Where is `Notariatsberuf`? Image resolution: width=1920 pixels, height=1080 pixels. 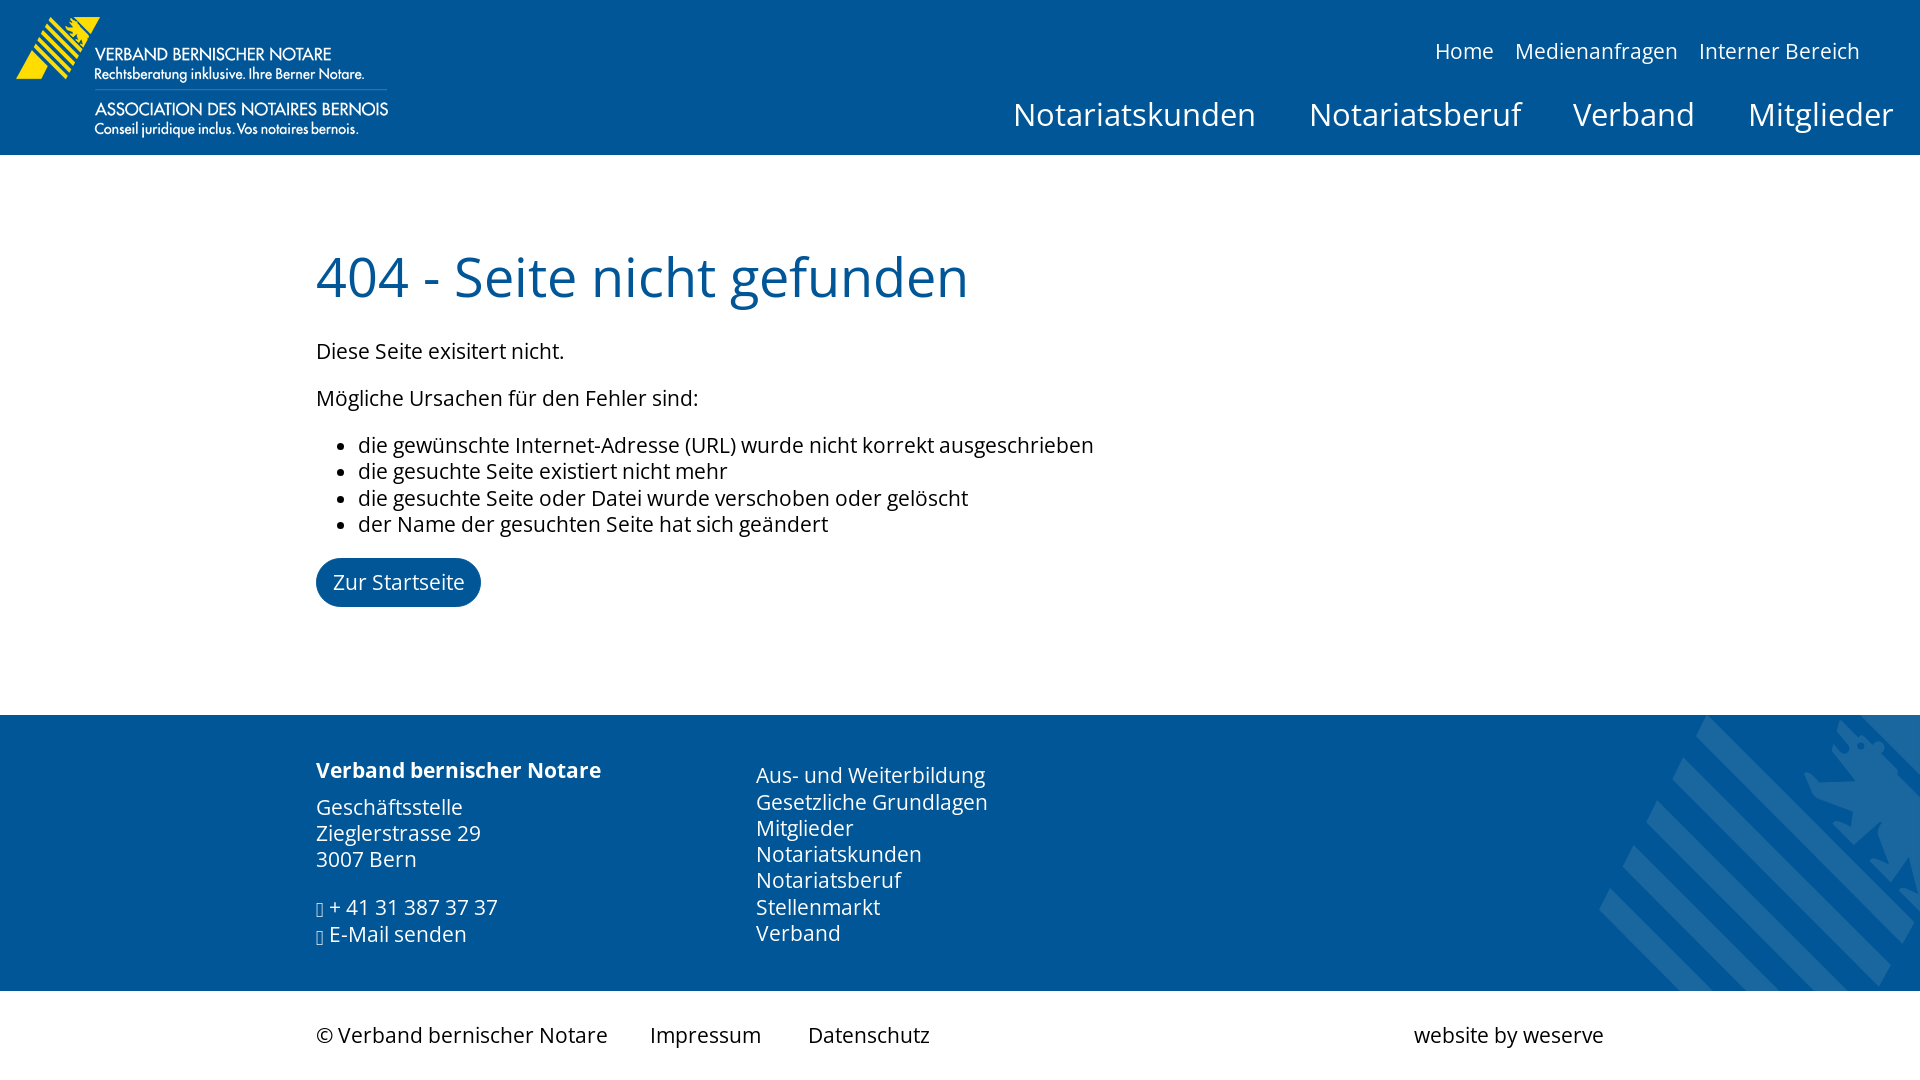
Notariatsberuf is located at coordinates (960, 880).